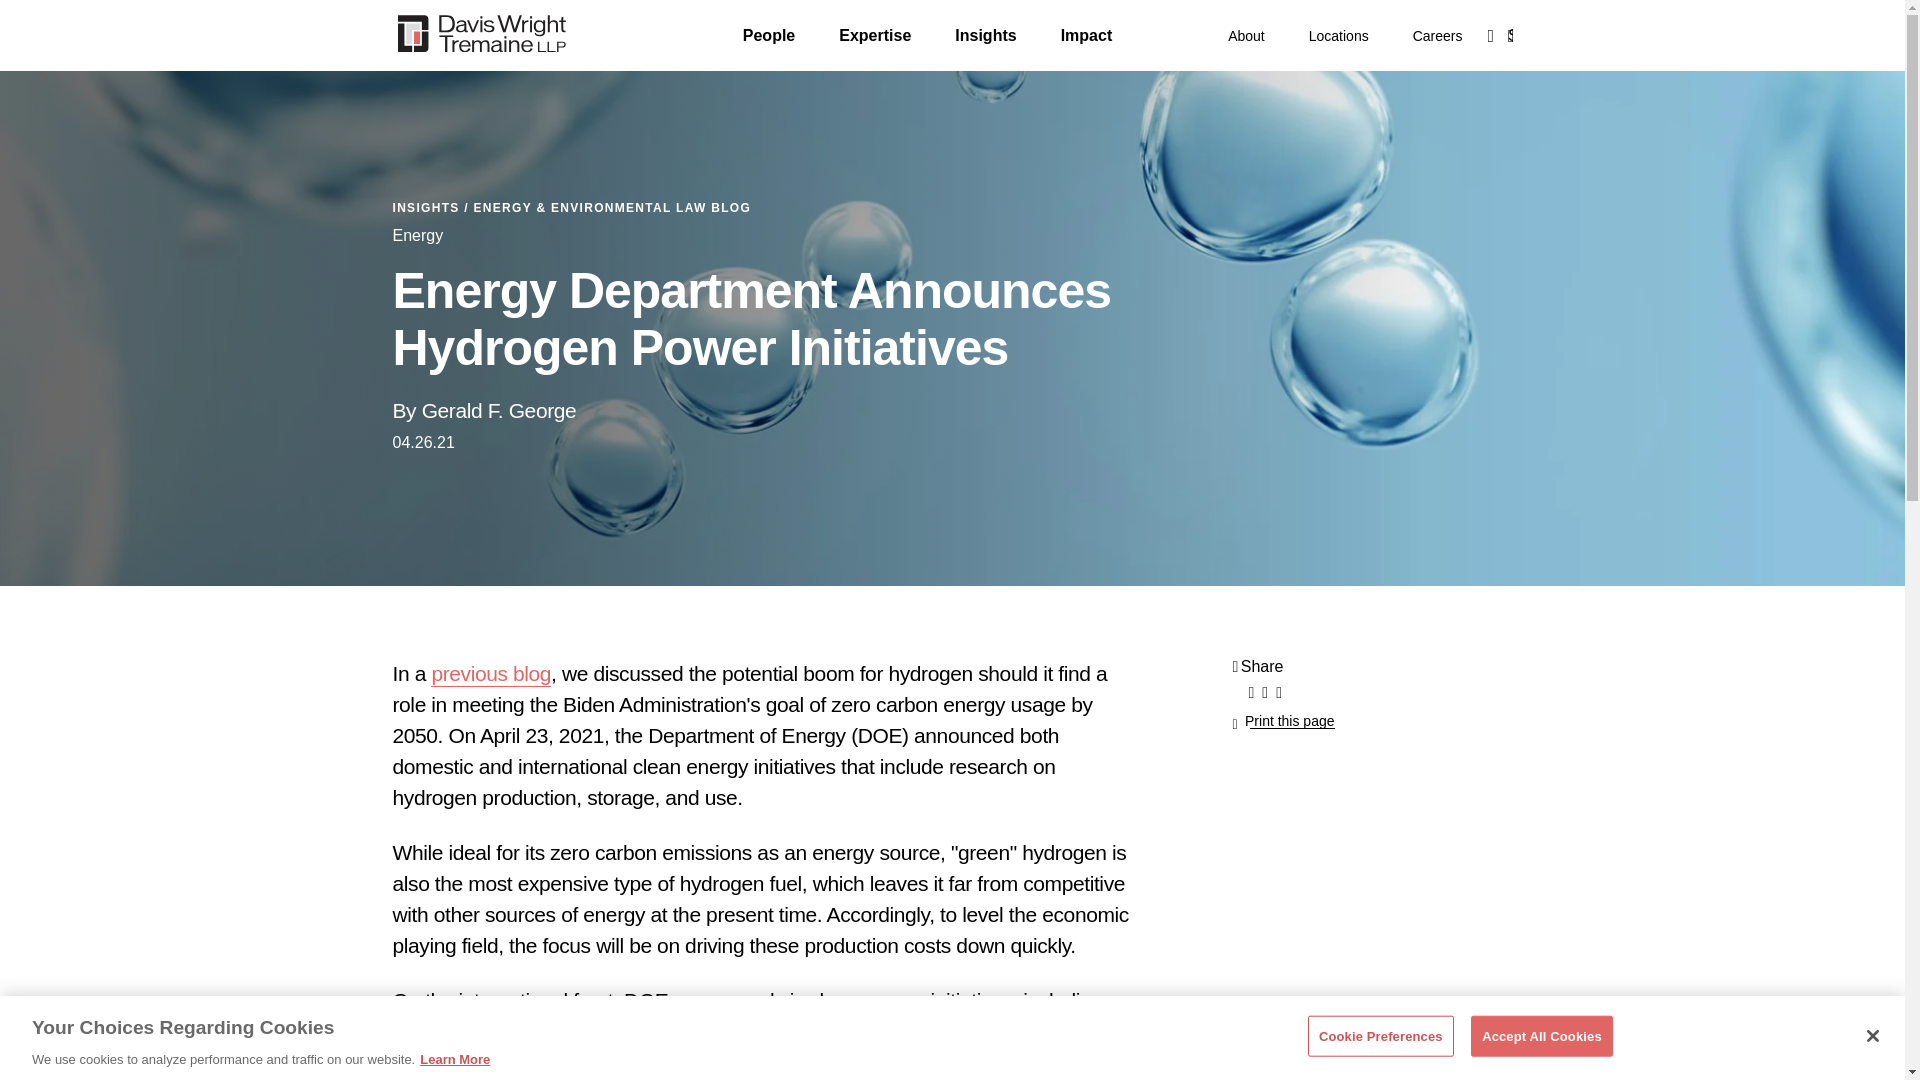 This screenshot has width=1920, height=1080. What do you see at coordinates (874, 35) in the screenshot?
I see `Expertise` at bounding box center [874, 35].